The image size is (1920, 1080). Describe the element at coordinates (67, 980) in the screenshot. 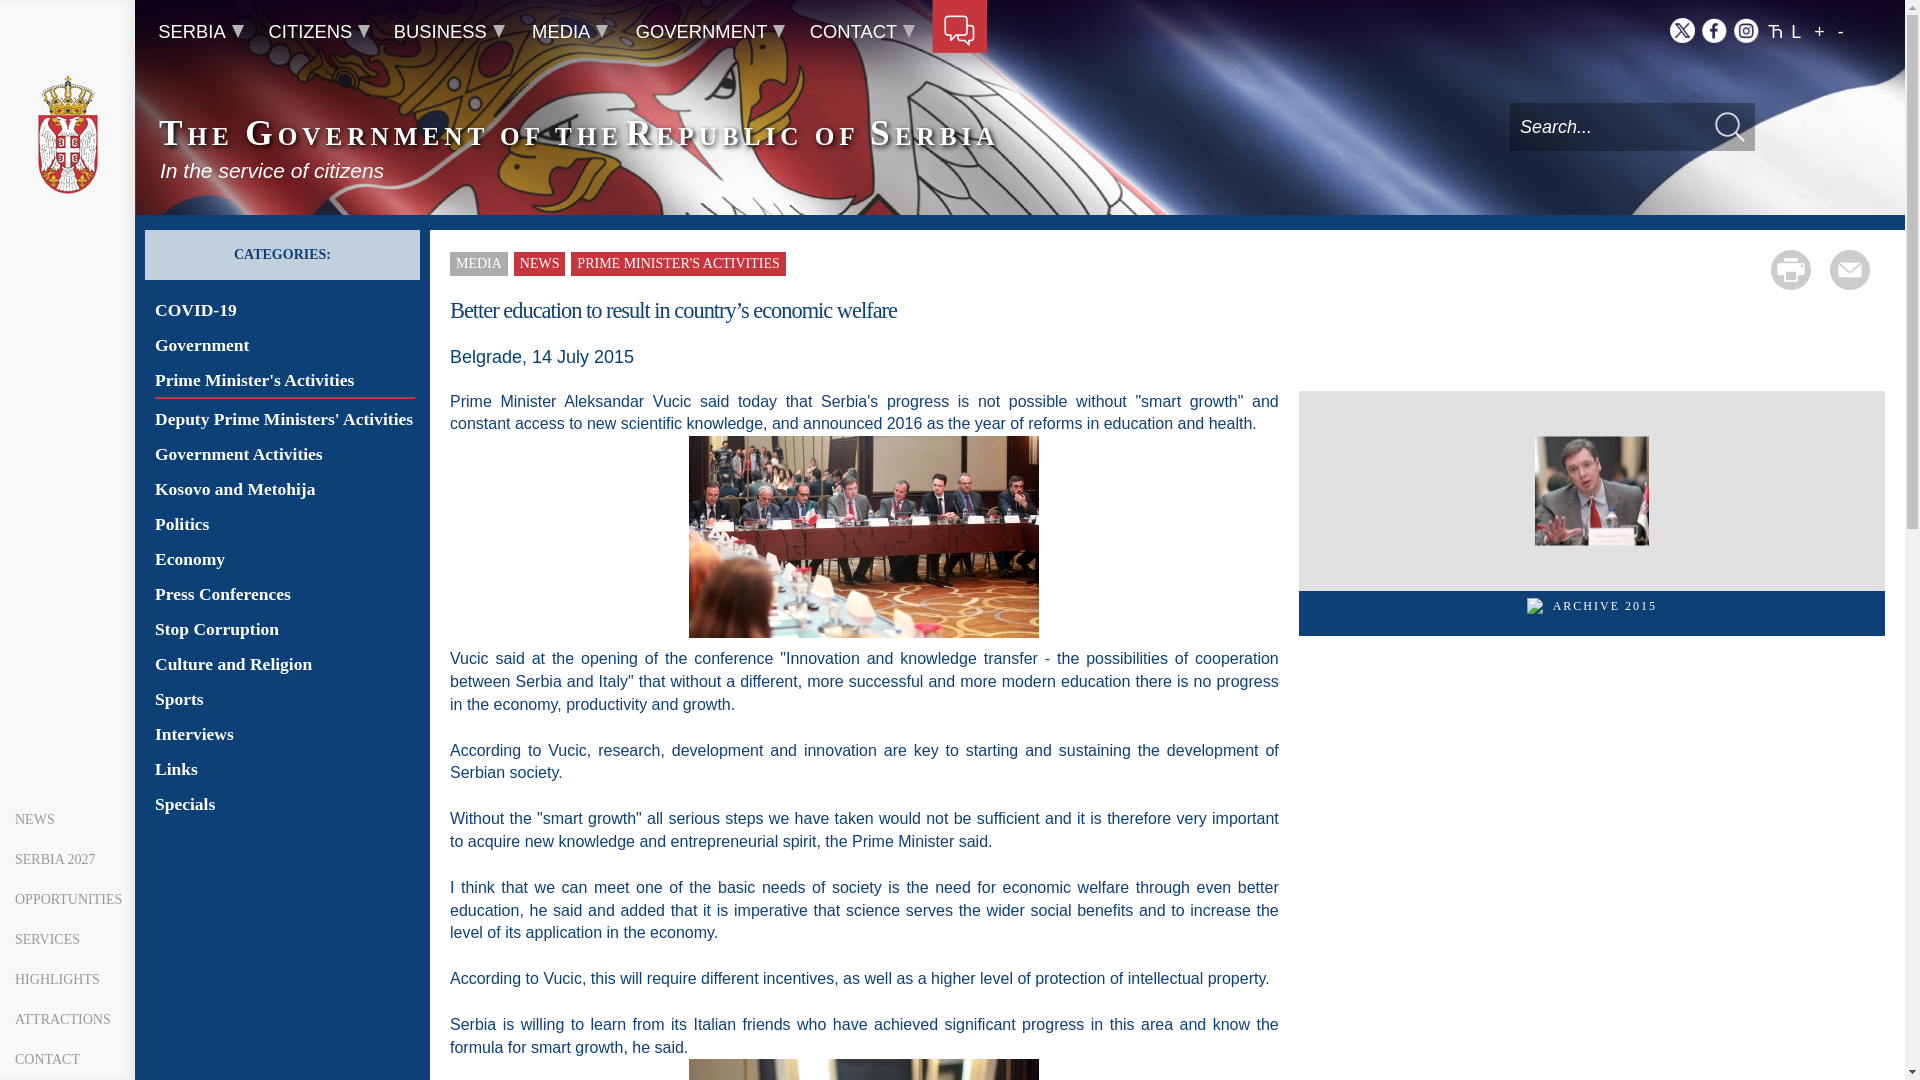

I see `HIGHLIGHTS` at that location.